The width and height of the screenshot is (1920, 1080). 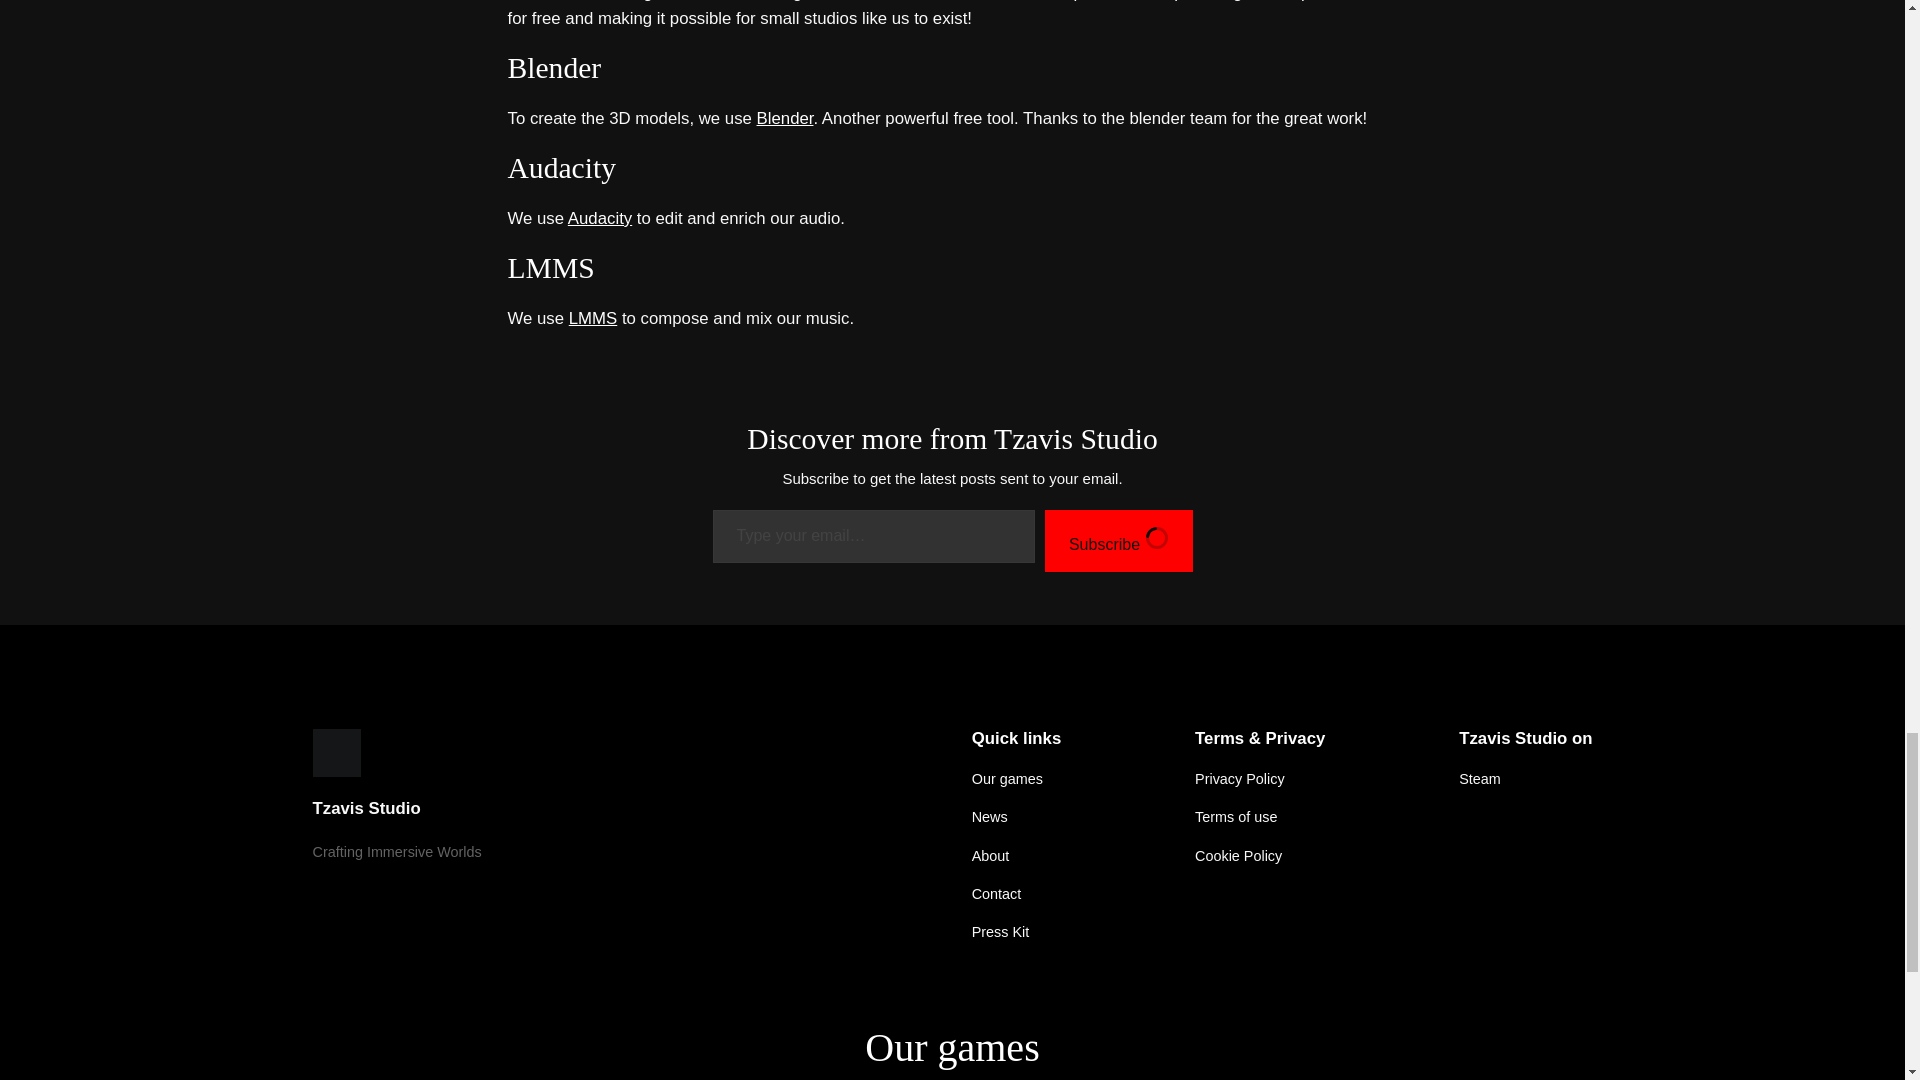 I want to click on Our games, so click(x=1006, y=778).